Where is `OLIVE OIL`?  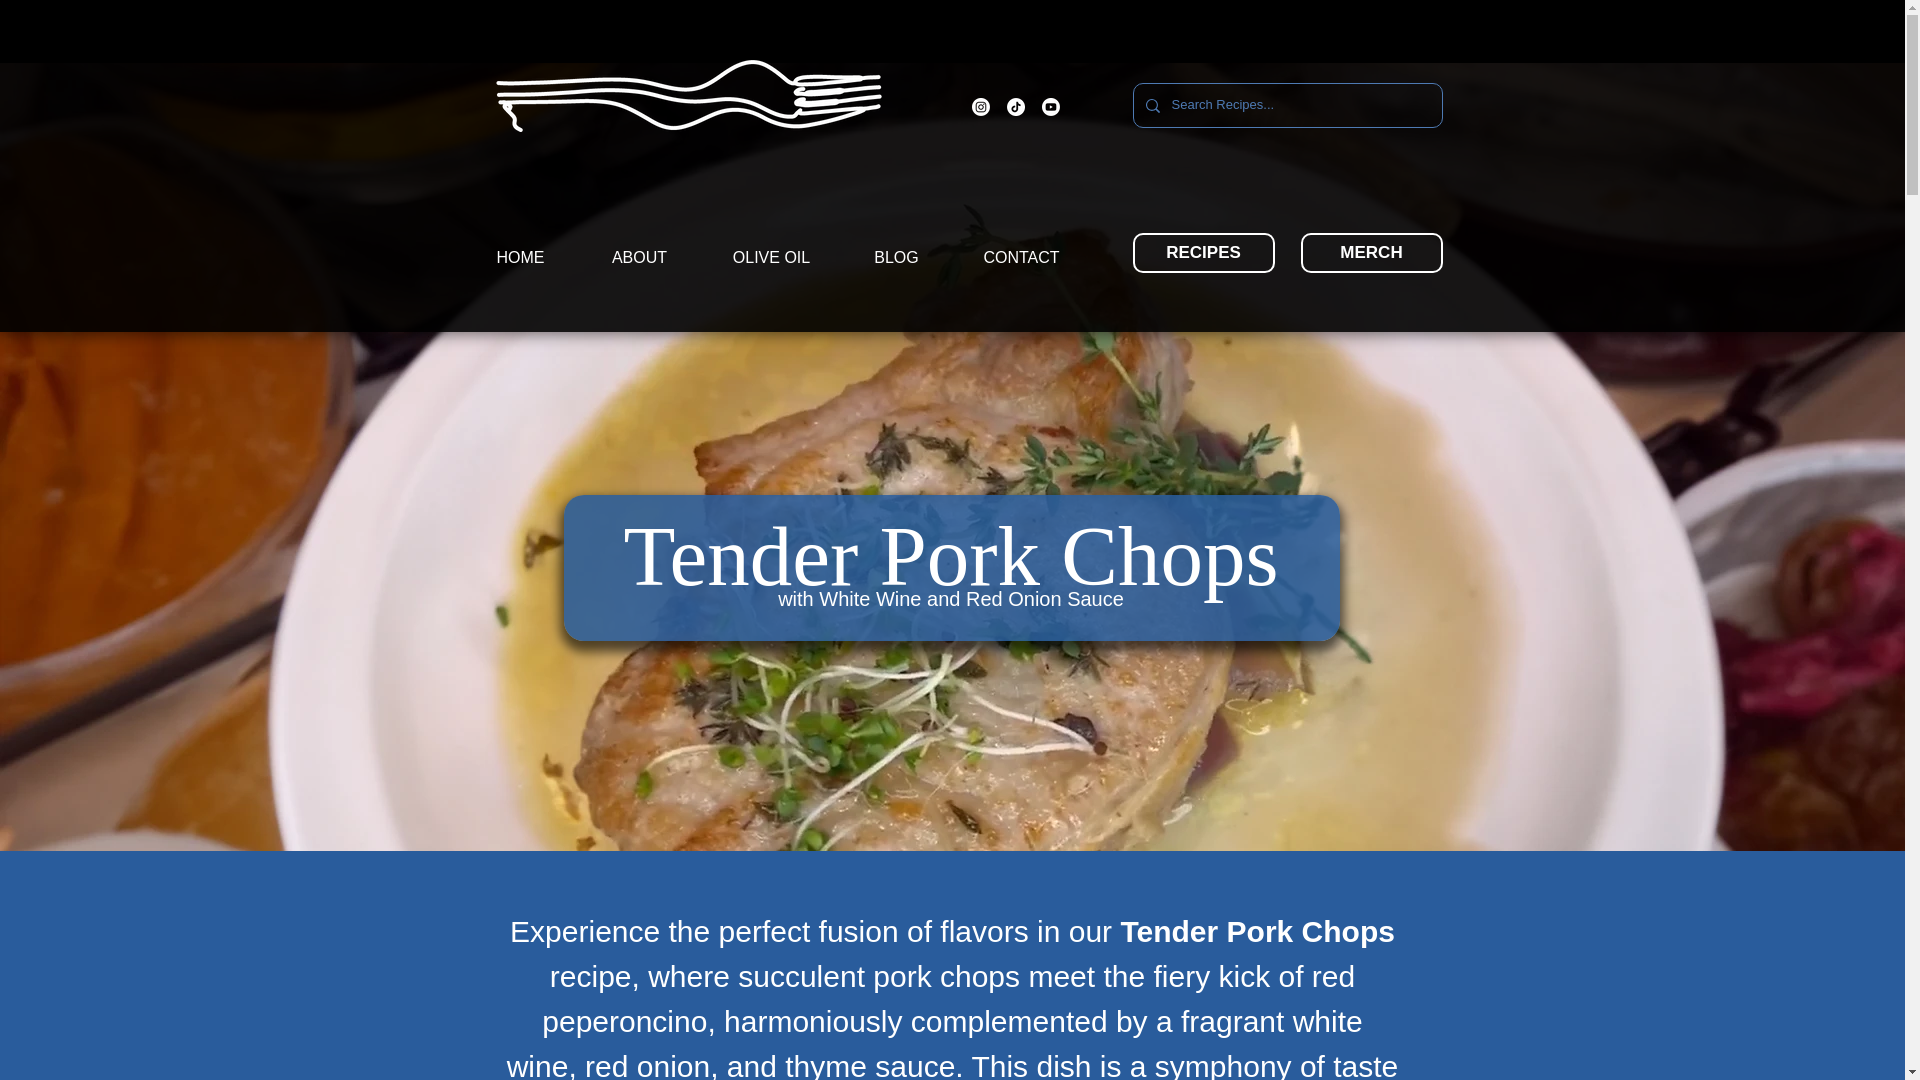
OLIVE OIL is located at coordinates (771, 258).